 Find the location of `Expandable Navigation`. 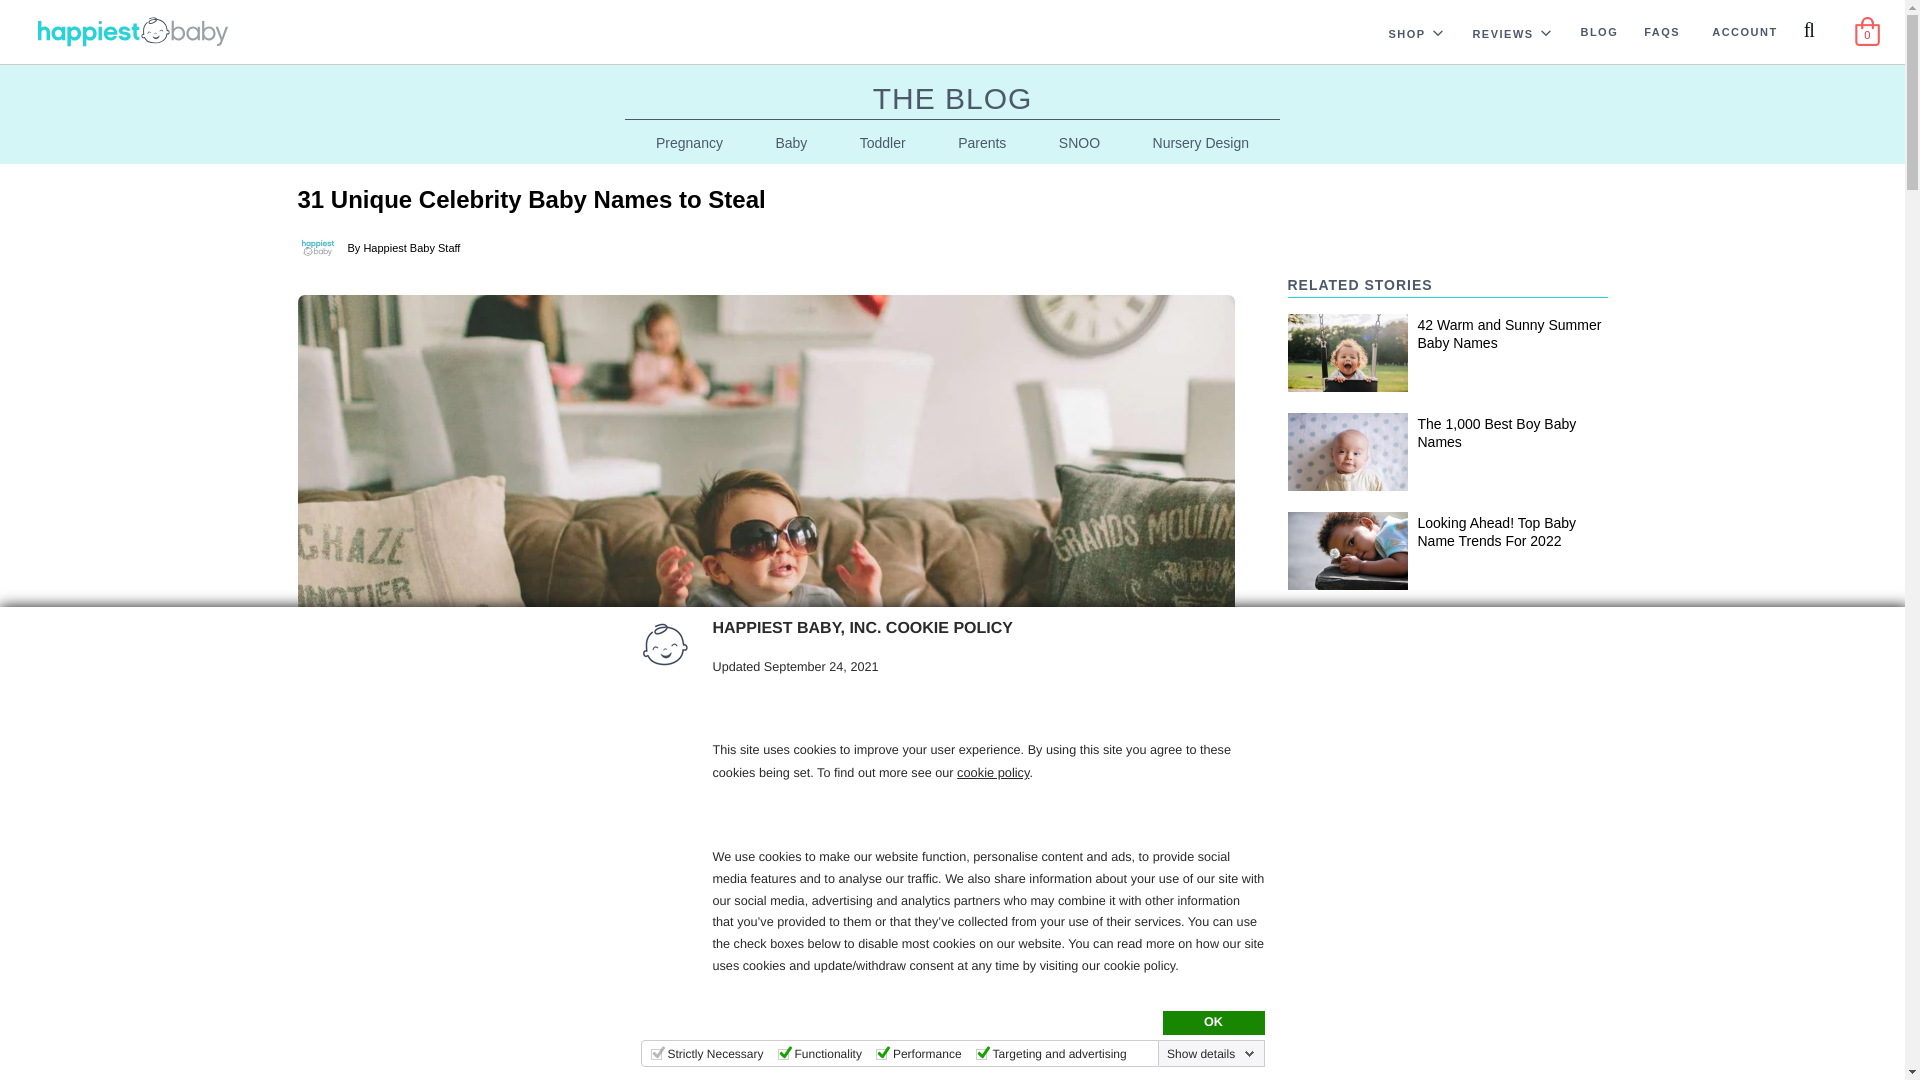

Expandable Navigation is located at coordinates (1546, 32).